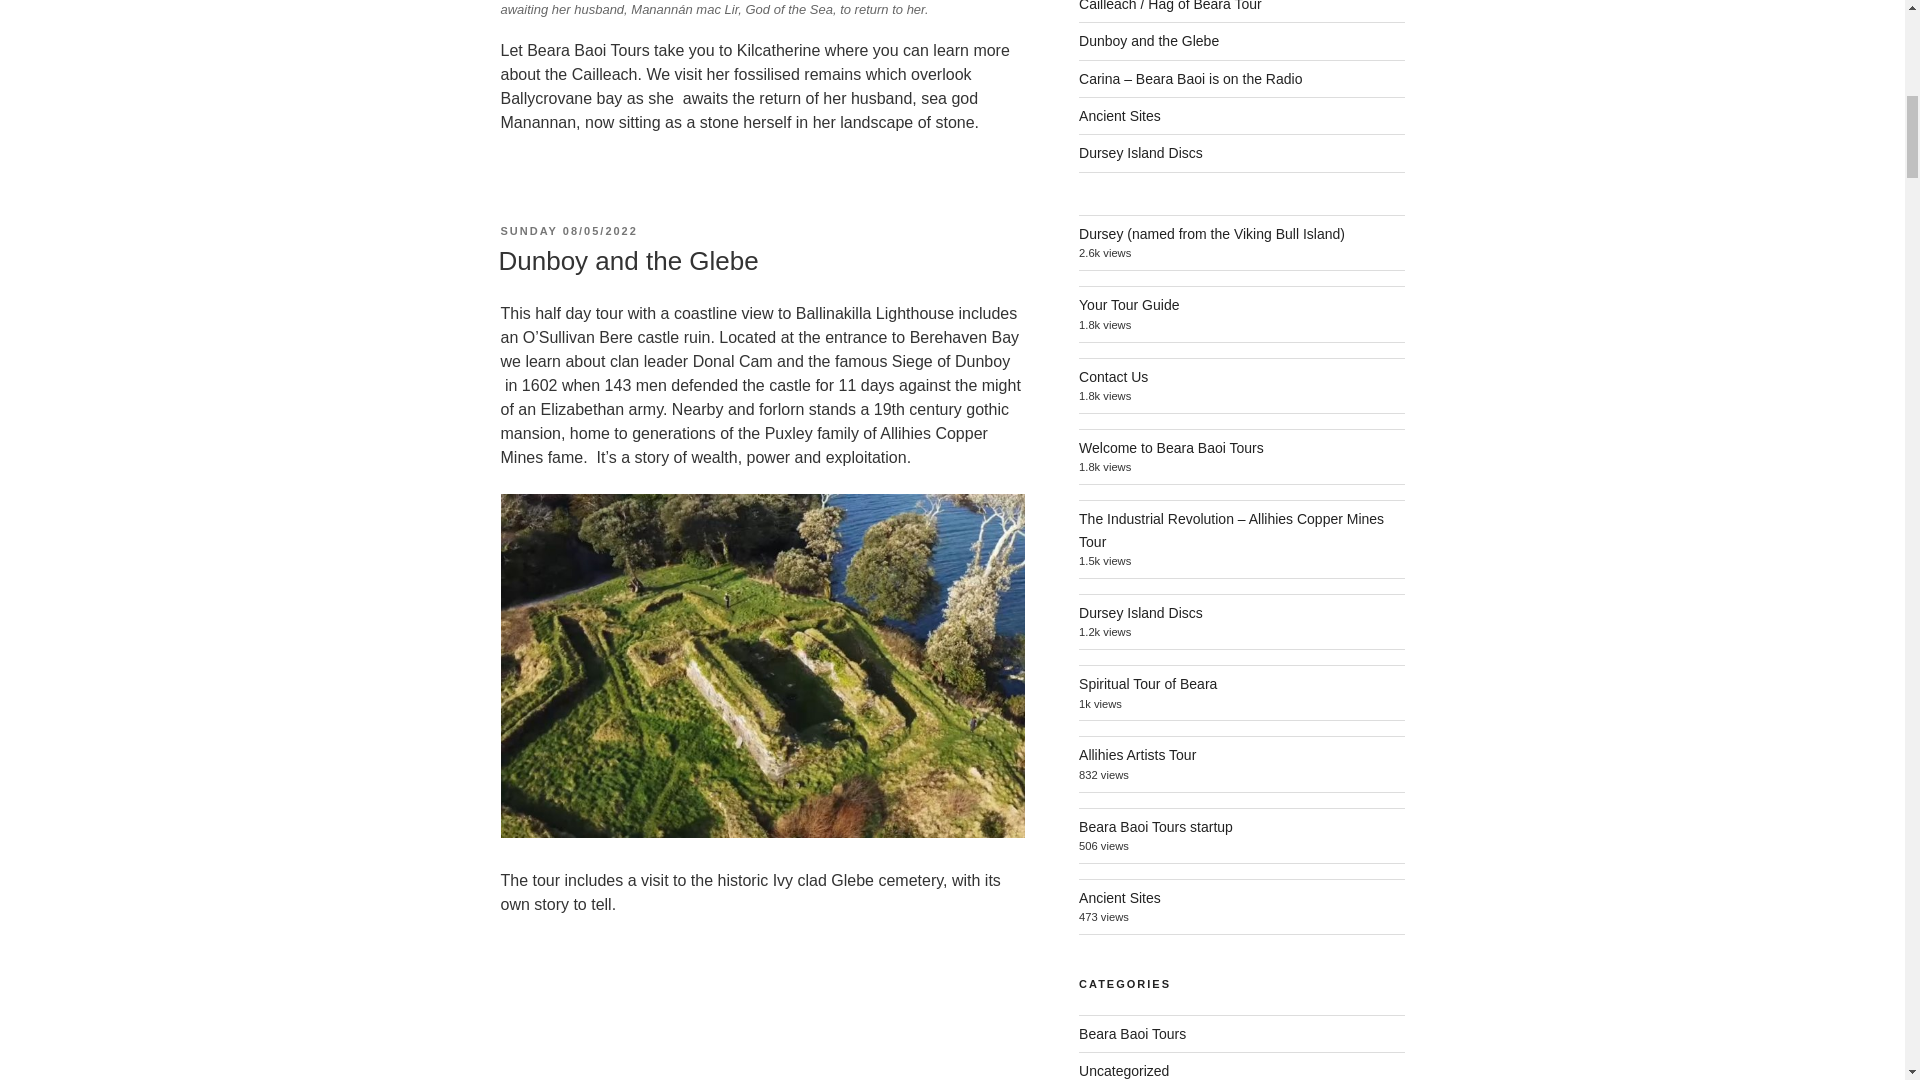 The image size is (1920, 1080). I want to click on Your Tour Guide, so click(1128, 305).